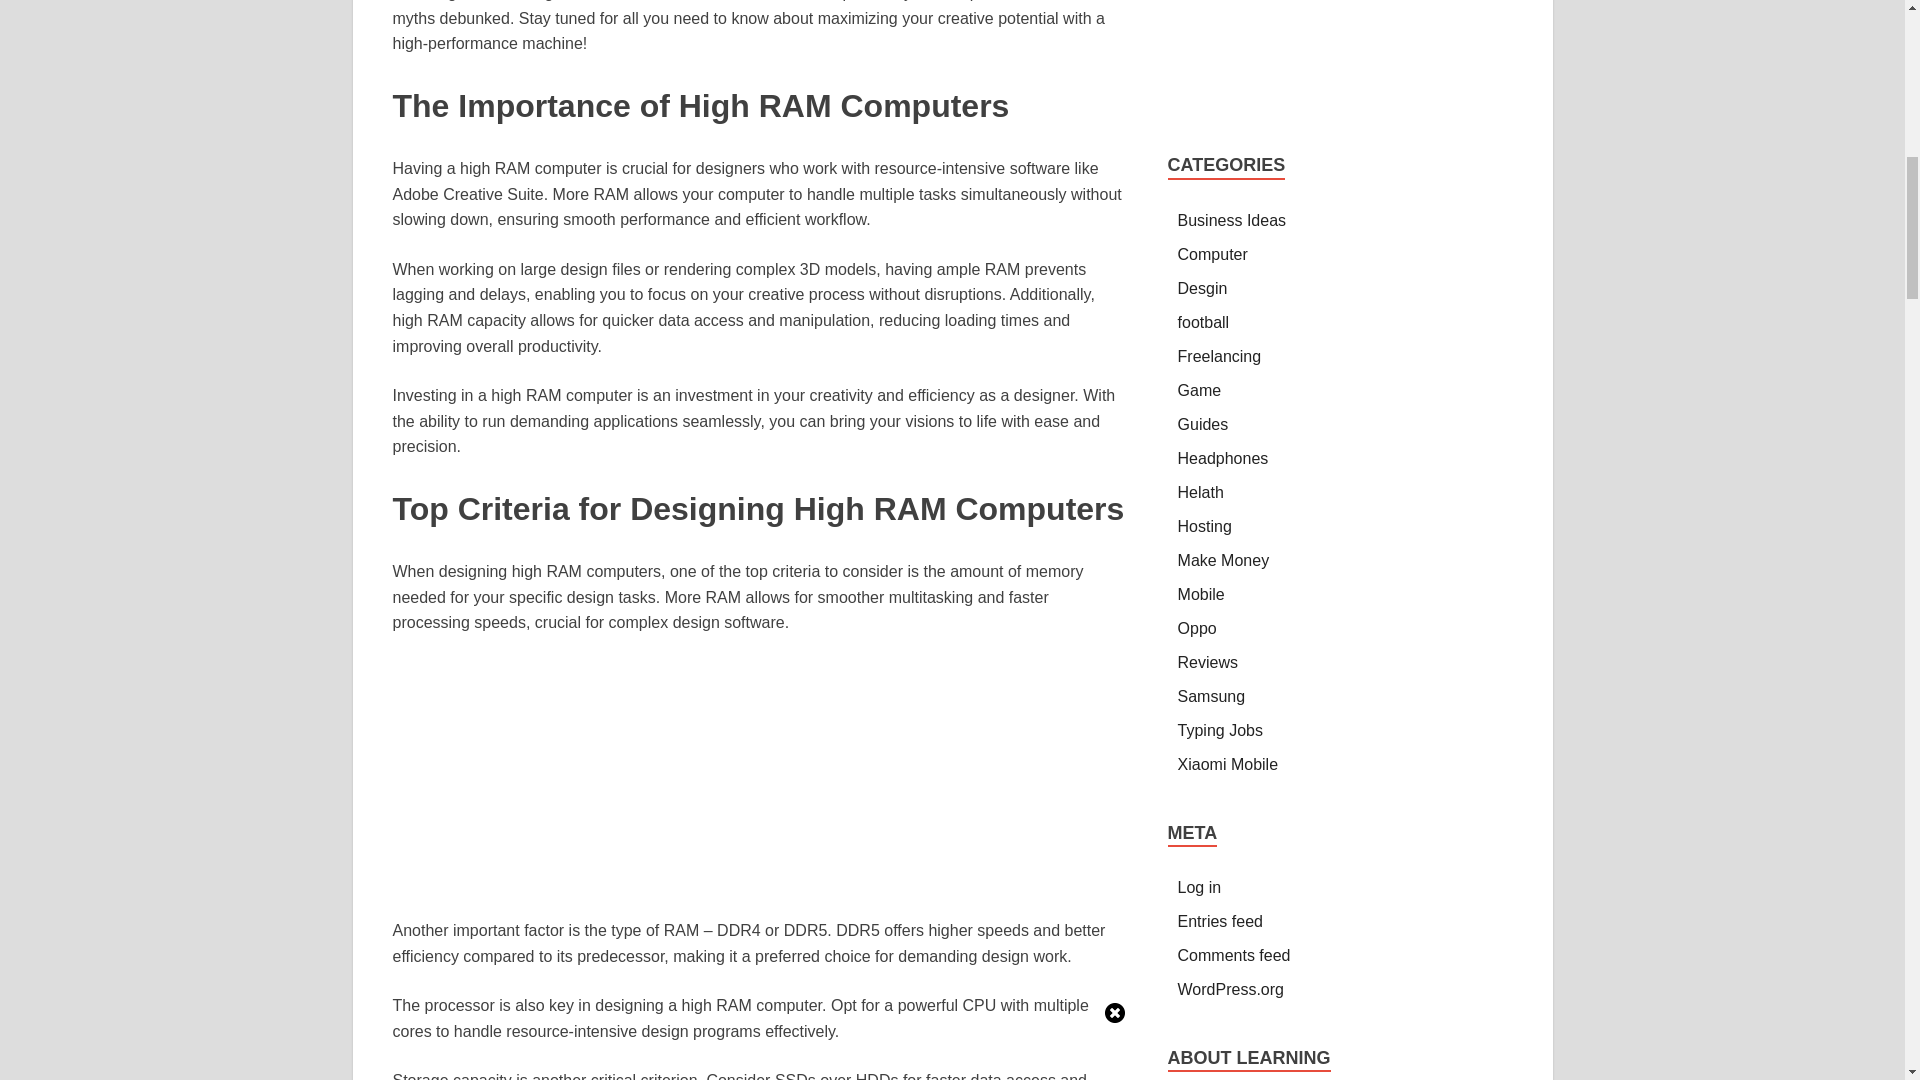  Describe the element at coordinates (1340, 57) in the screenshot. I see `Advertisement` at that location.